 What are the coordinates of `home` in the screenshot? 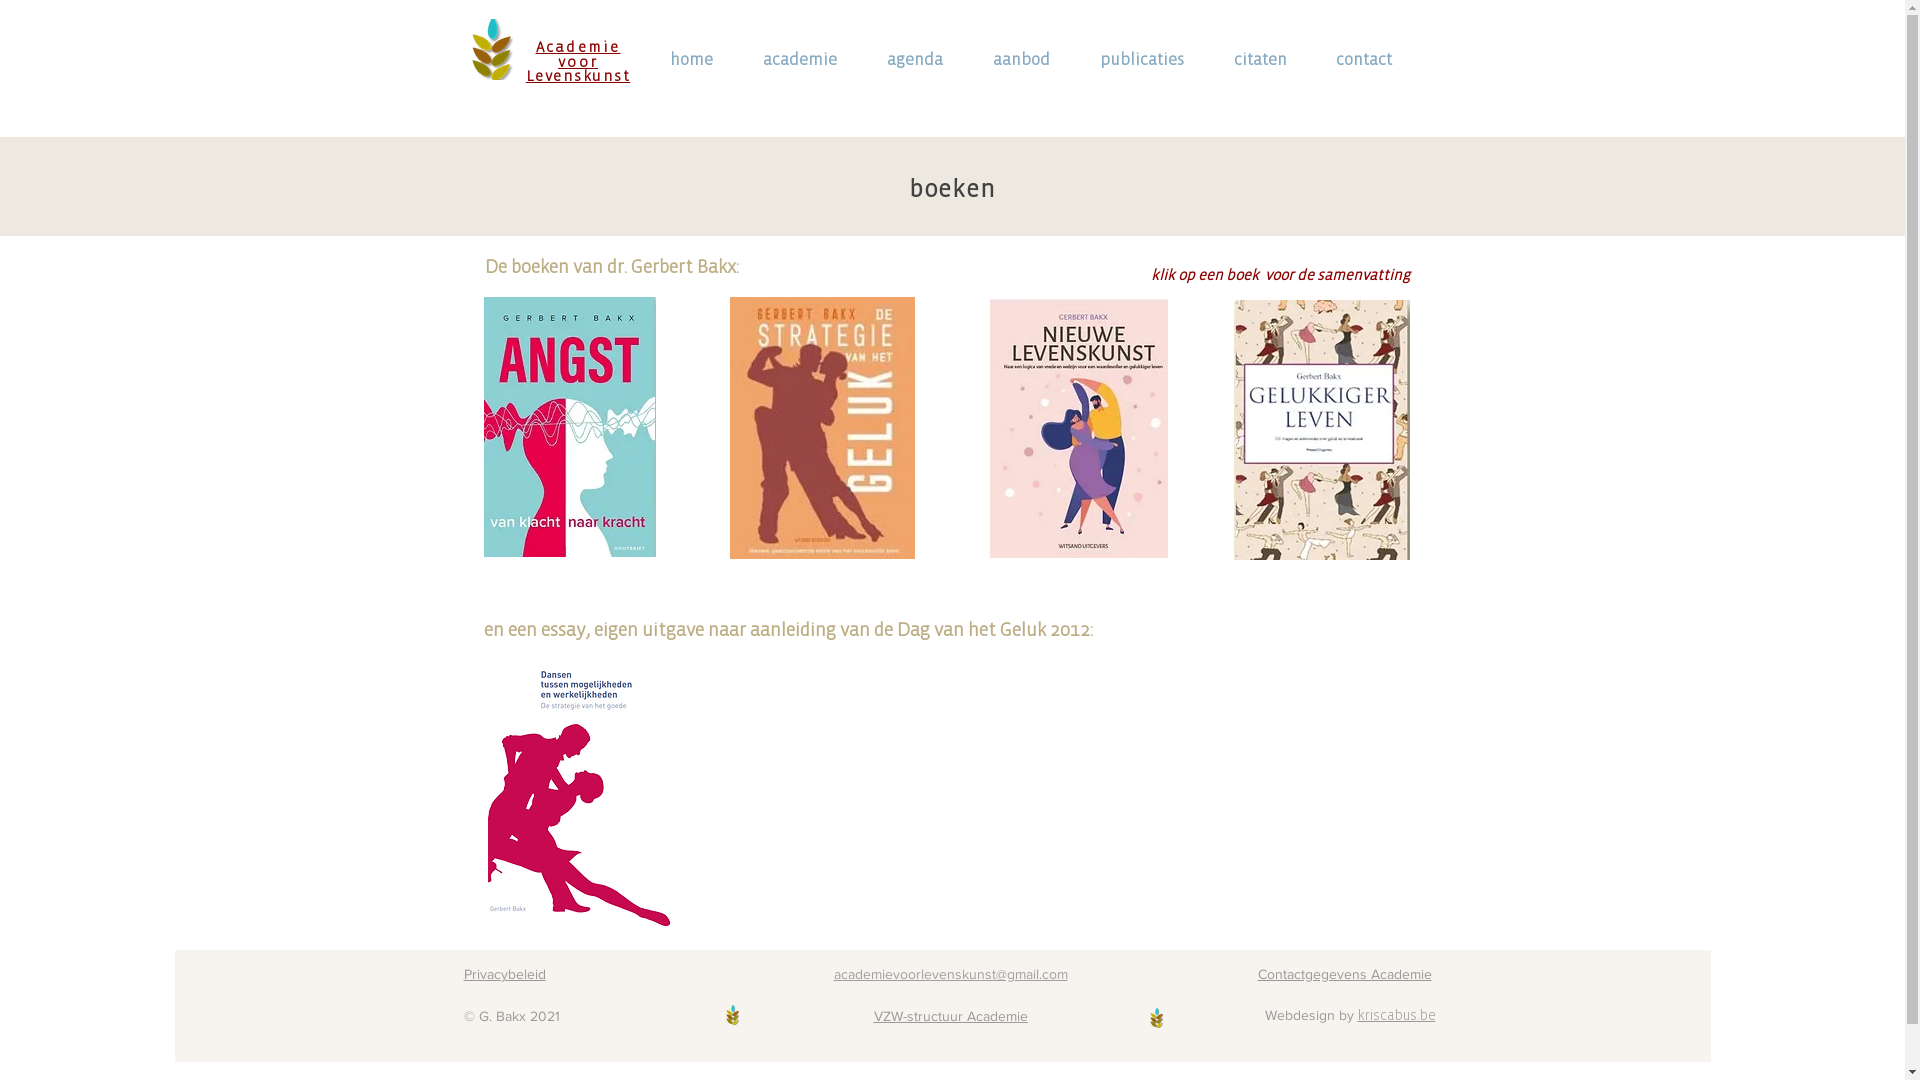 It's located at (692, 60).